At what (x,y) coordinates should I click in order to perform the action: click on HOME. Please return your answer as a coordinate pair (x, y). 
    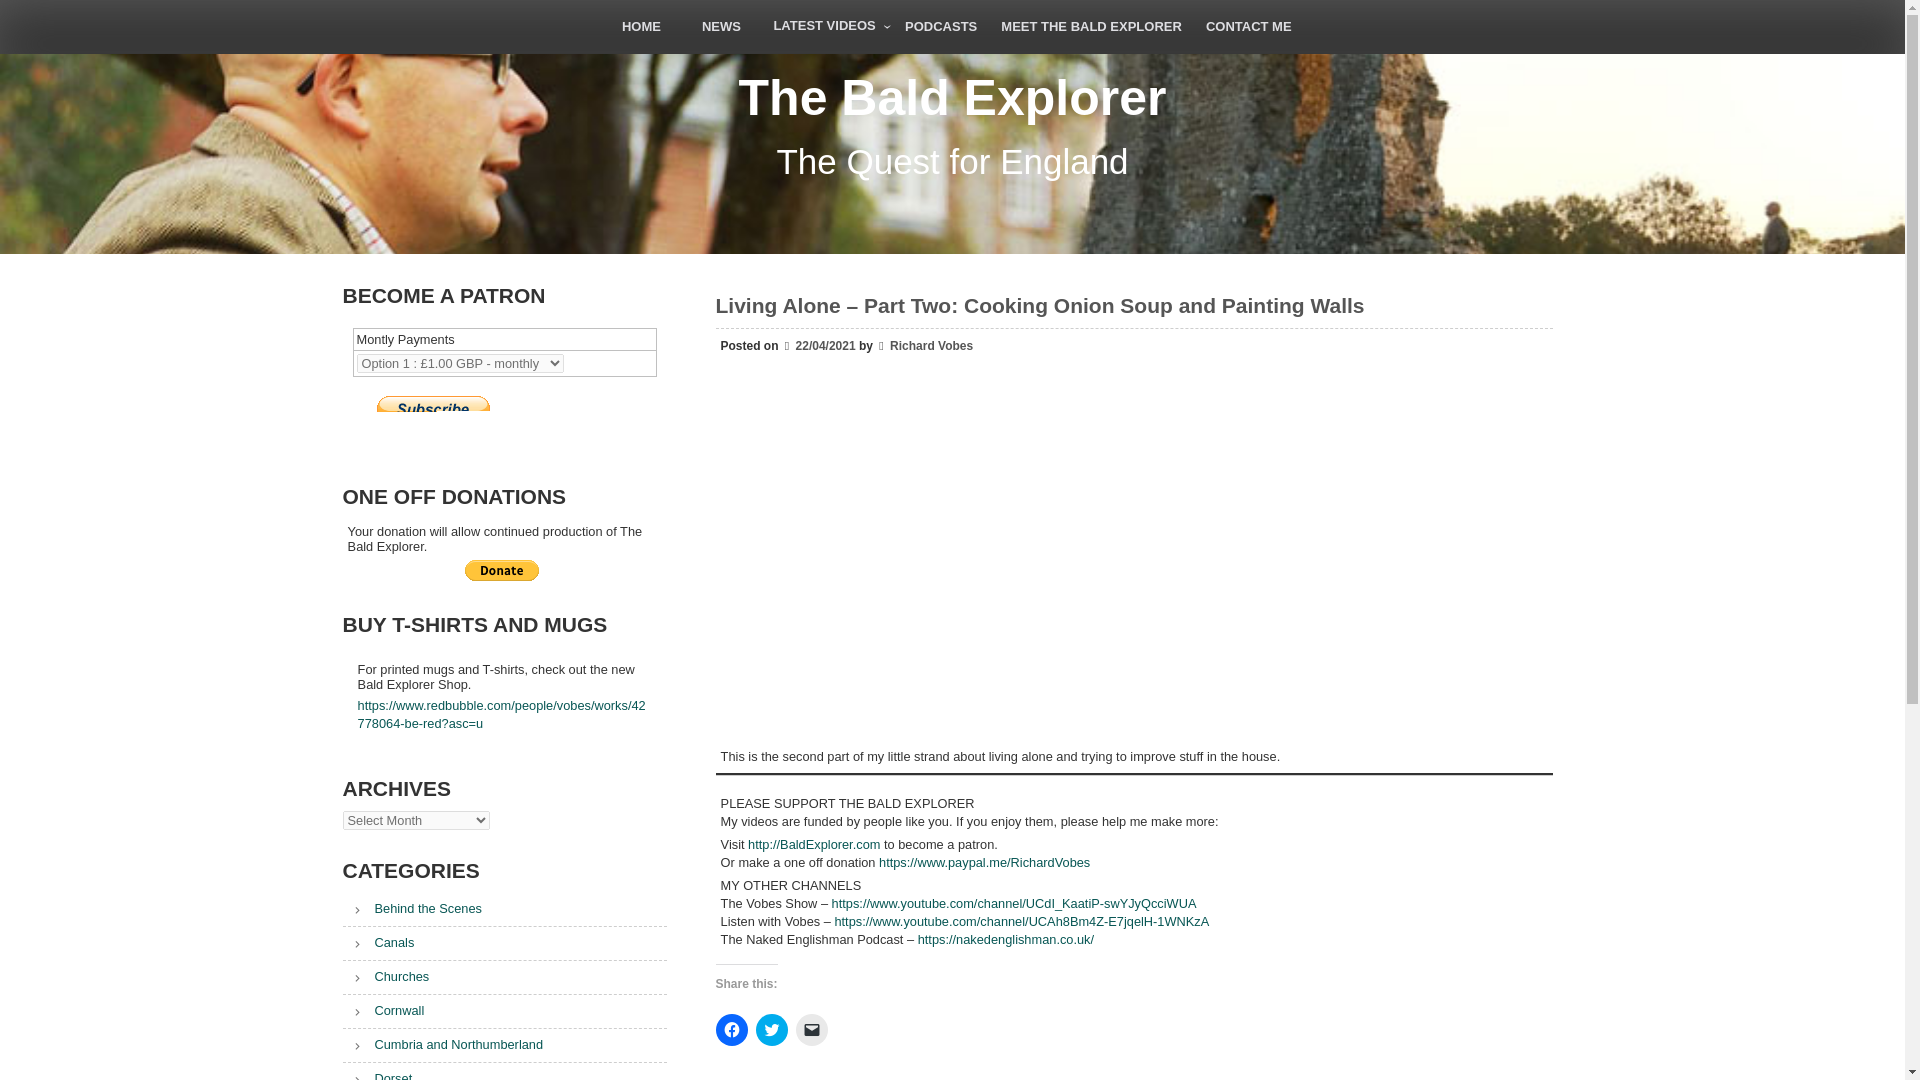
    Looking at the image, I should click on (640, 26).